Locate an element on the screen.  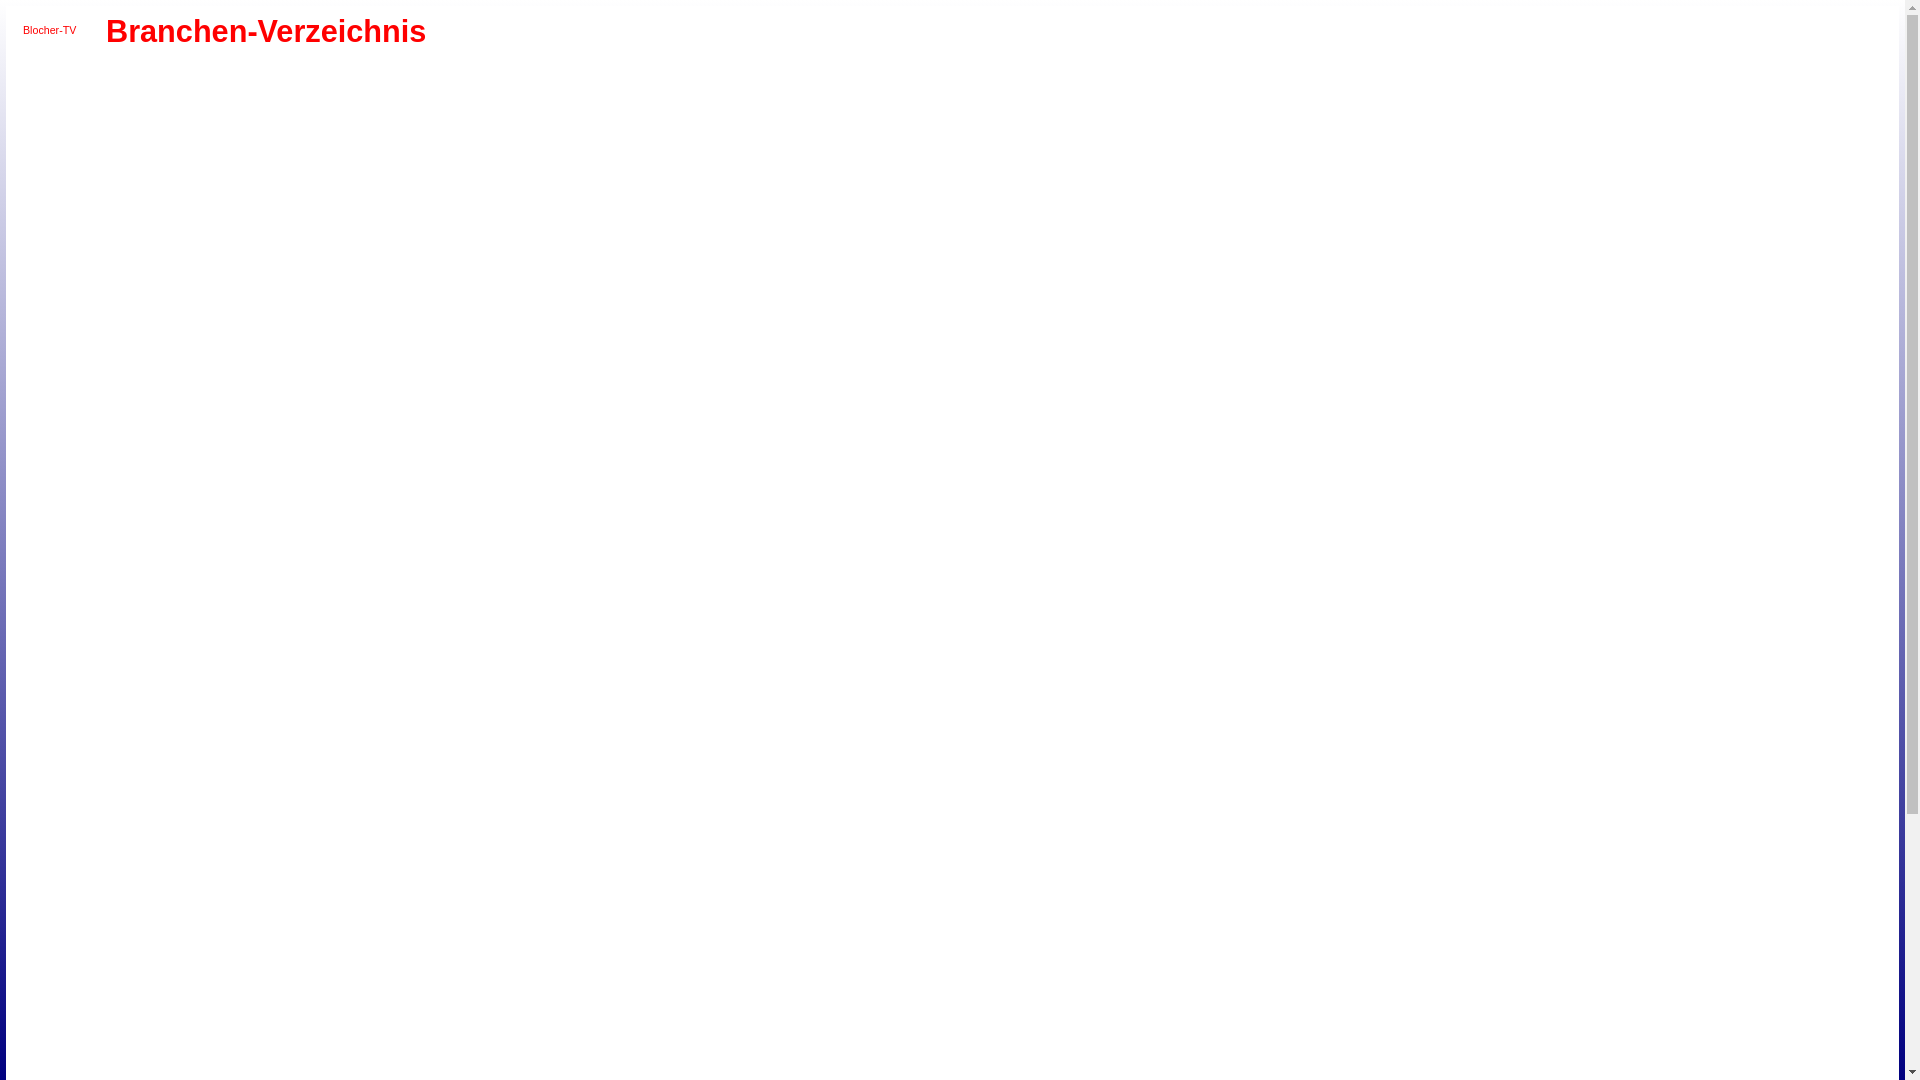
Frohsinn Riepl Manfred  Belp Restaurant  is located at coordinates (349, 678).